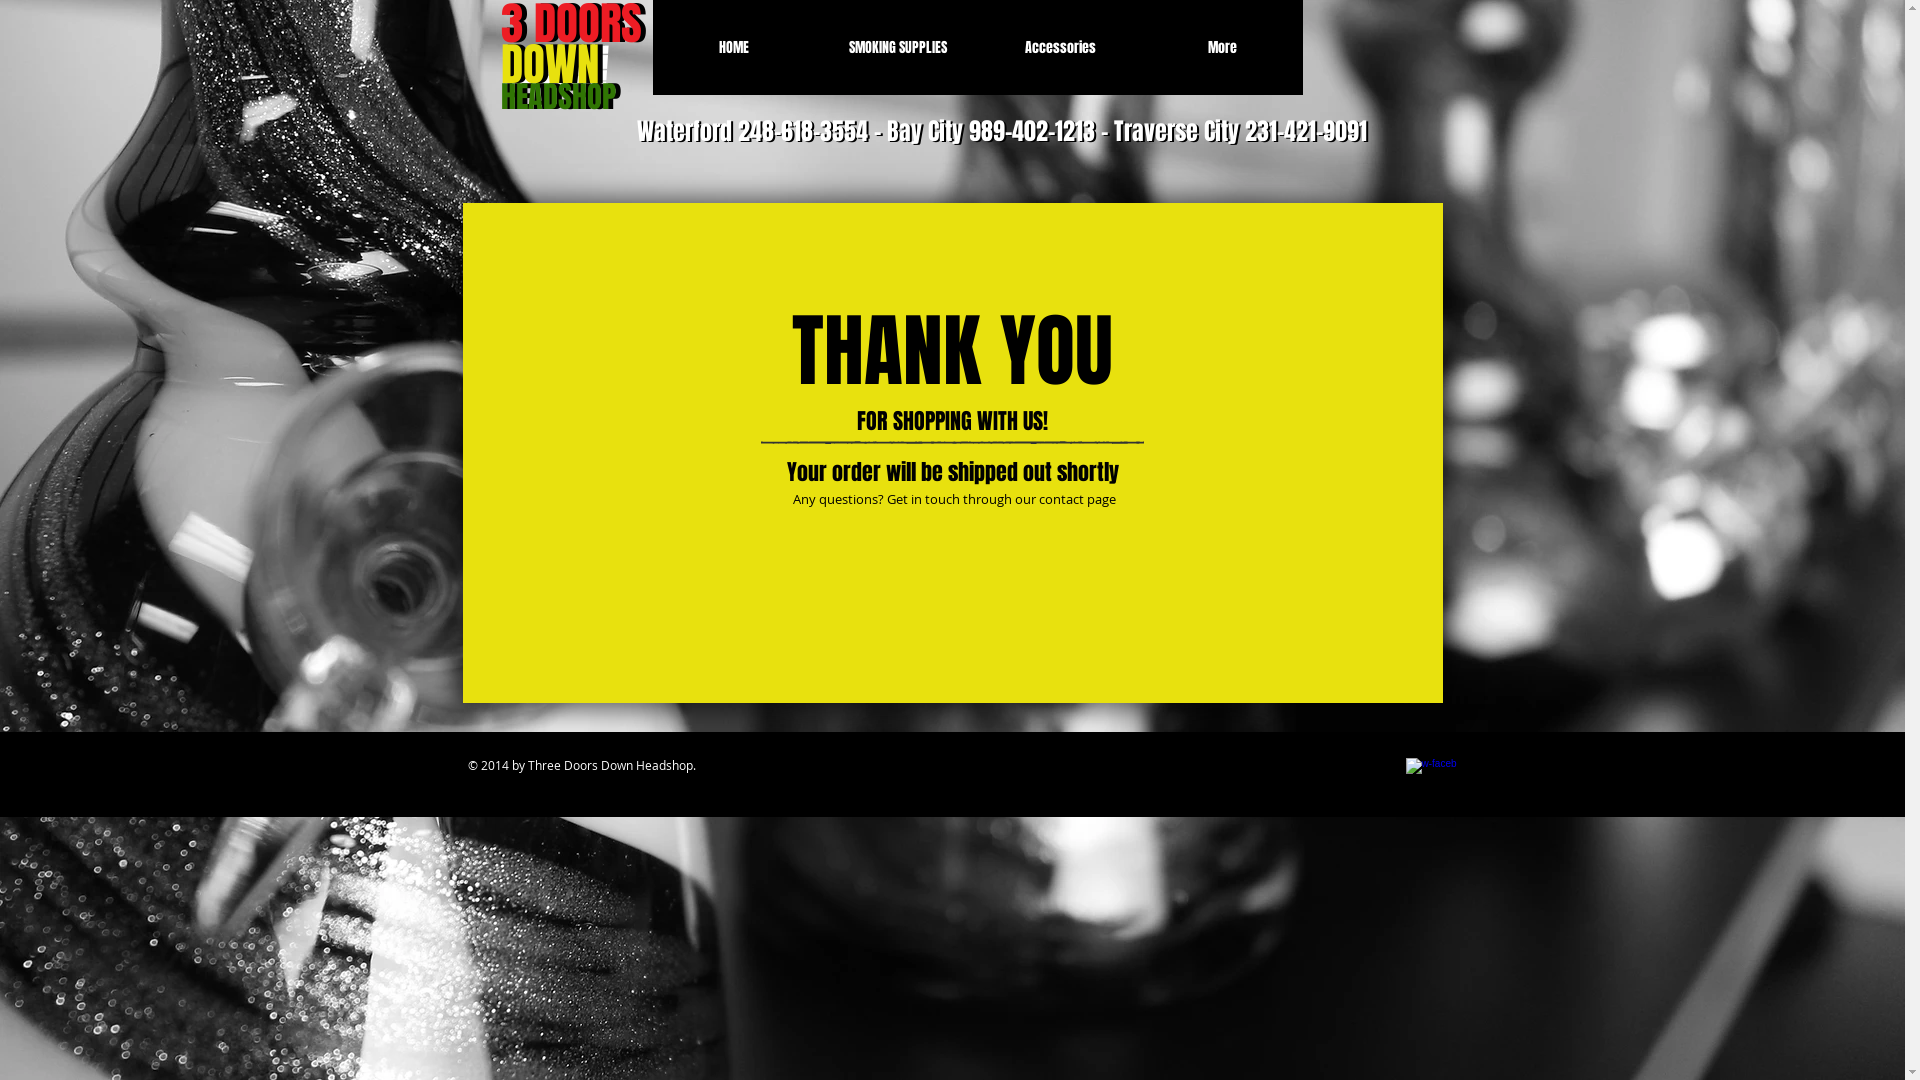 The image size is (1920, 1080). Describe the element at coordinates (1059, 48) in the screenshot. I see `Accessories` at that location.